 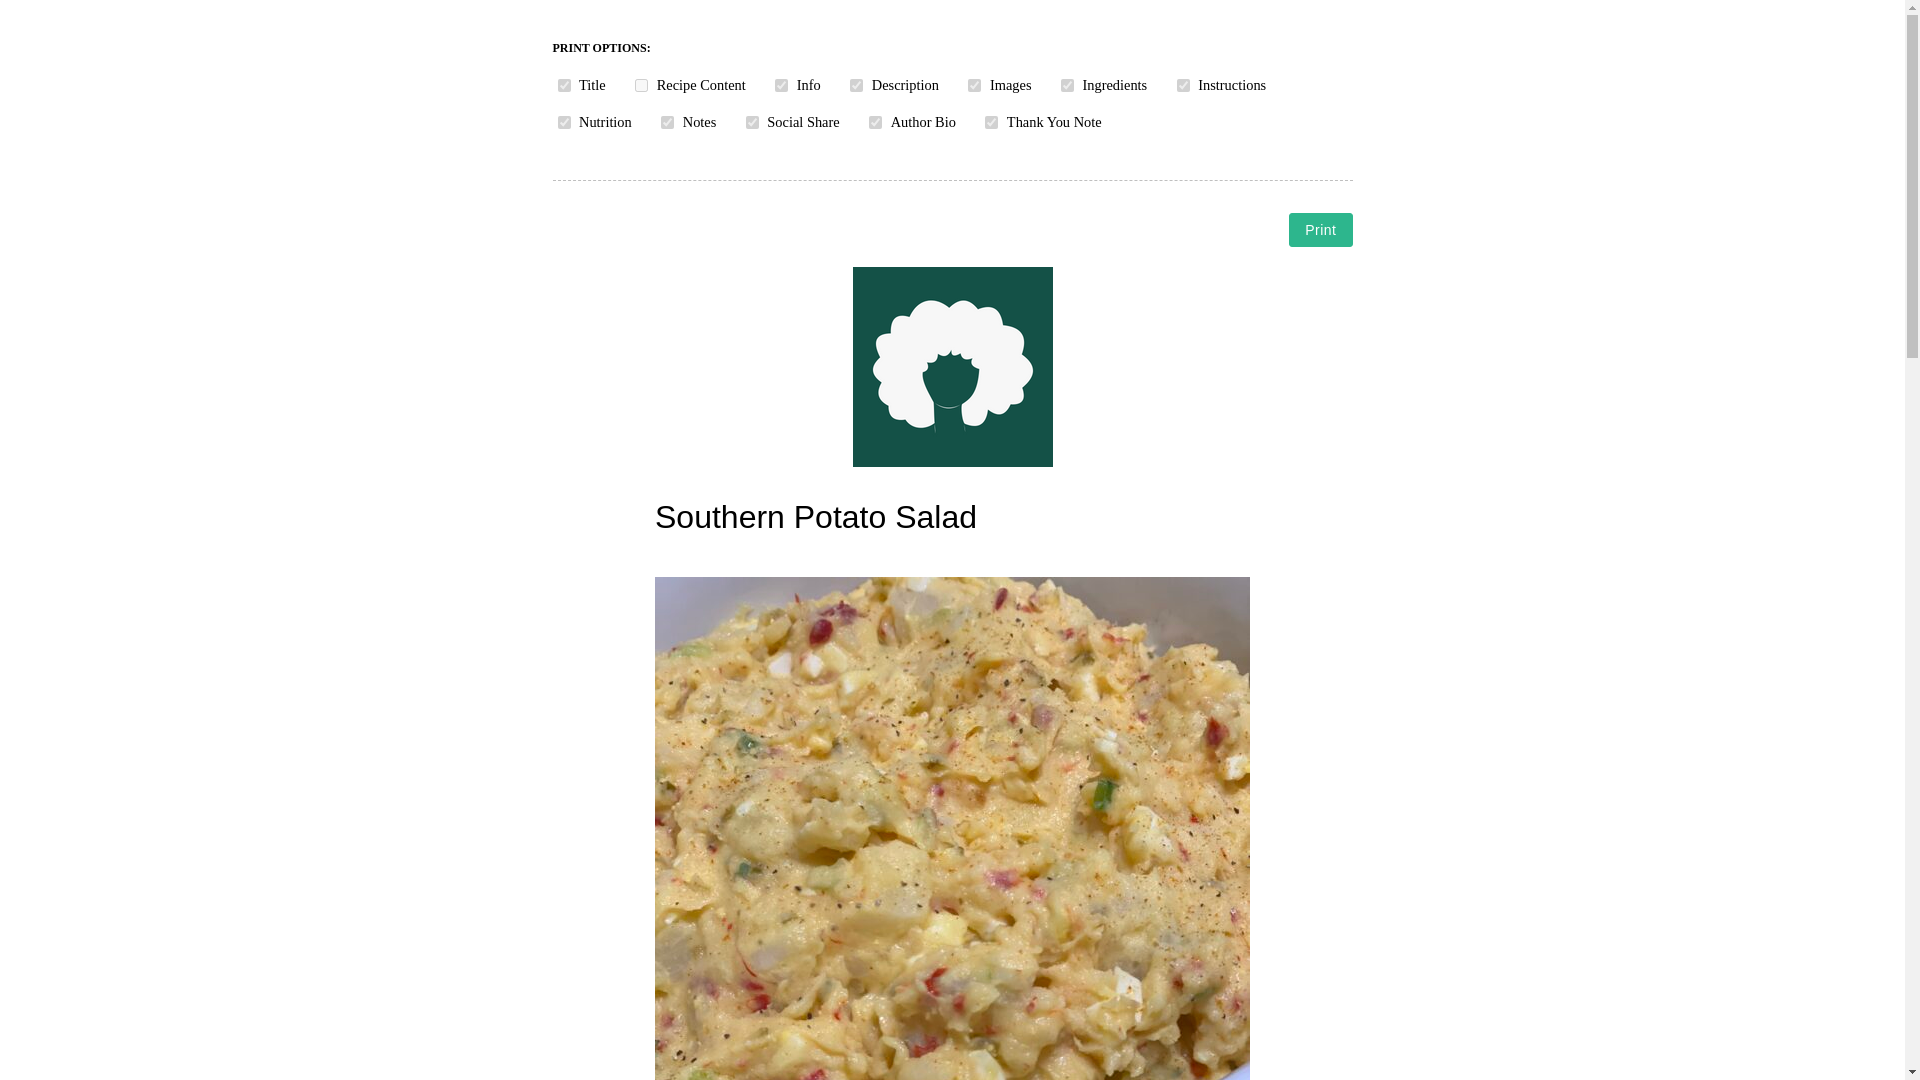 What do you see at coordinates (752, 122) in the screenshot?
I see `1` at bounding box center [752, 122].